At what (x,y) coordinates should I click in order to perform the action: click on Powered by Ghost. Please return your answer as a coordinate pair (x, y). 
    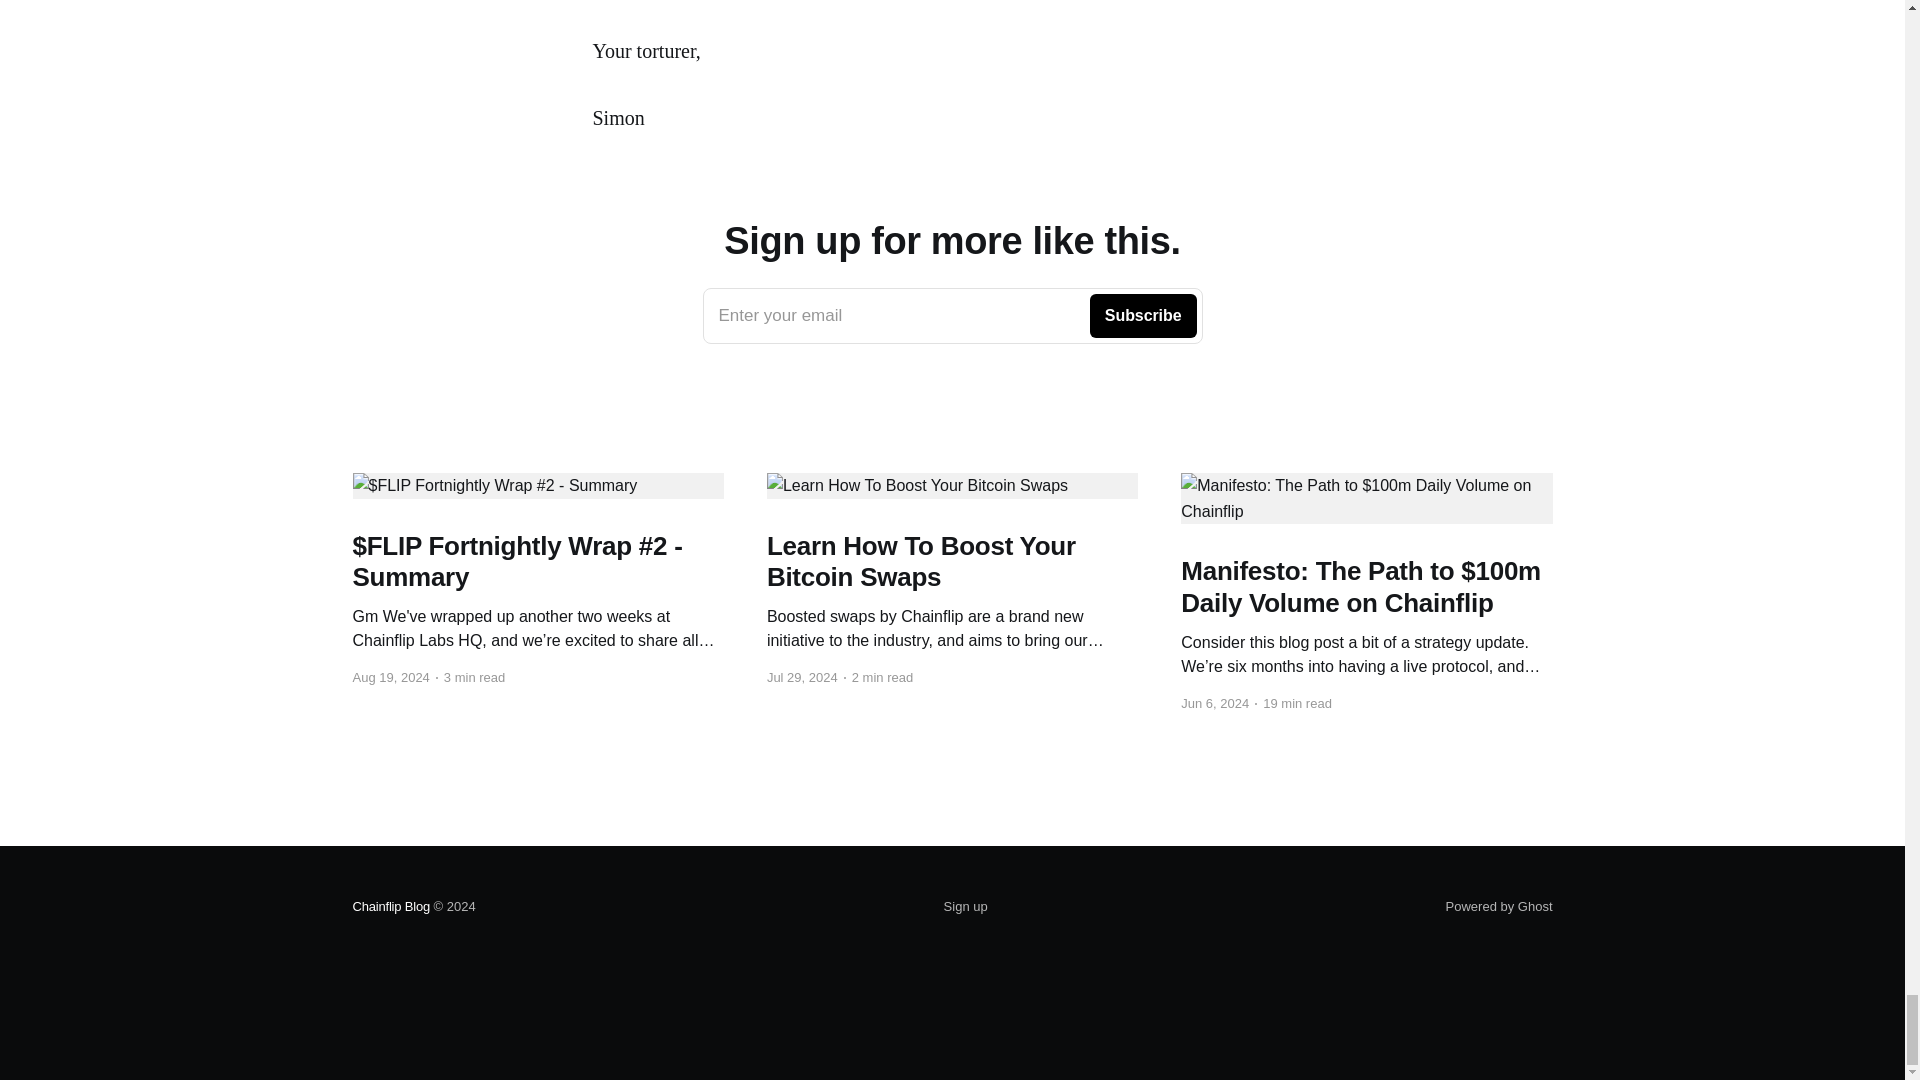
    Looking at the image, I should click on (966, 907).